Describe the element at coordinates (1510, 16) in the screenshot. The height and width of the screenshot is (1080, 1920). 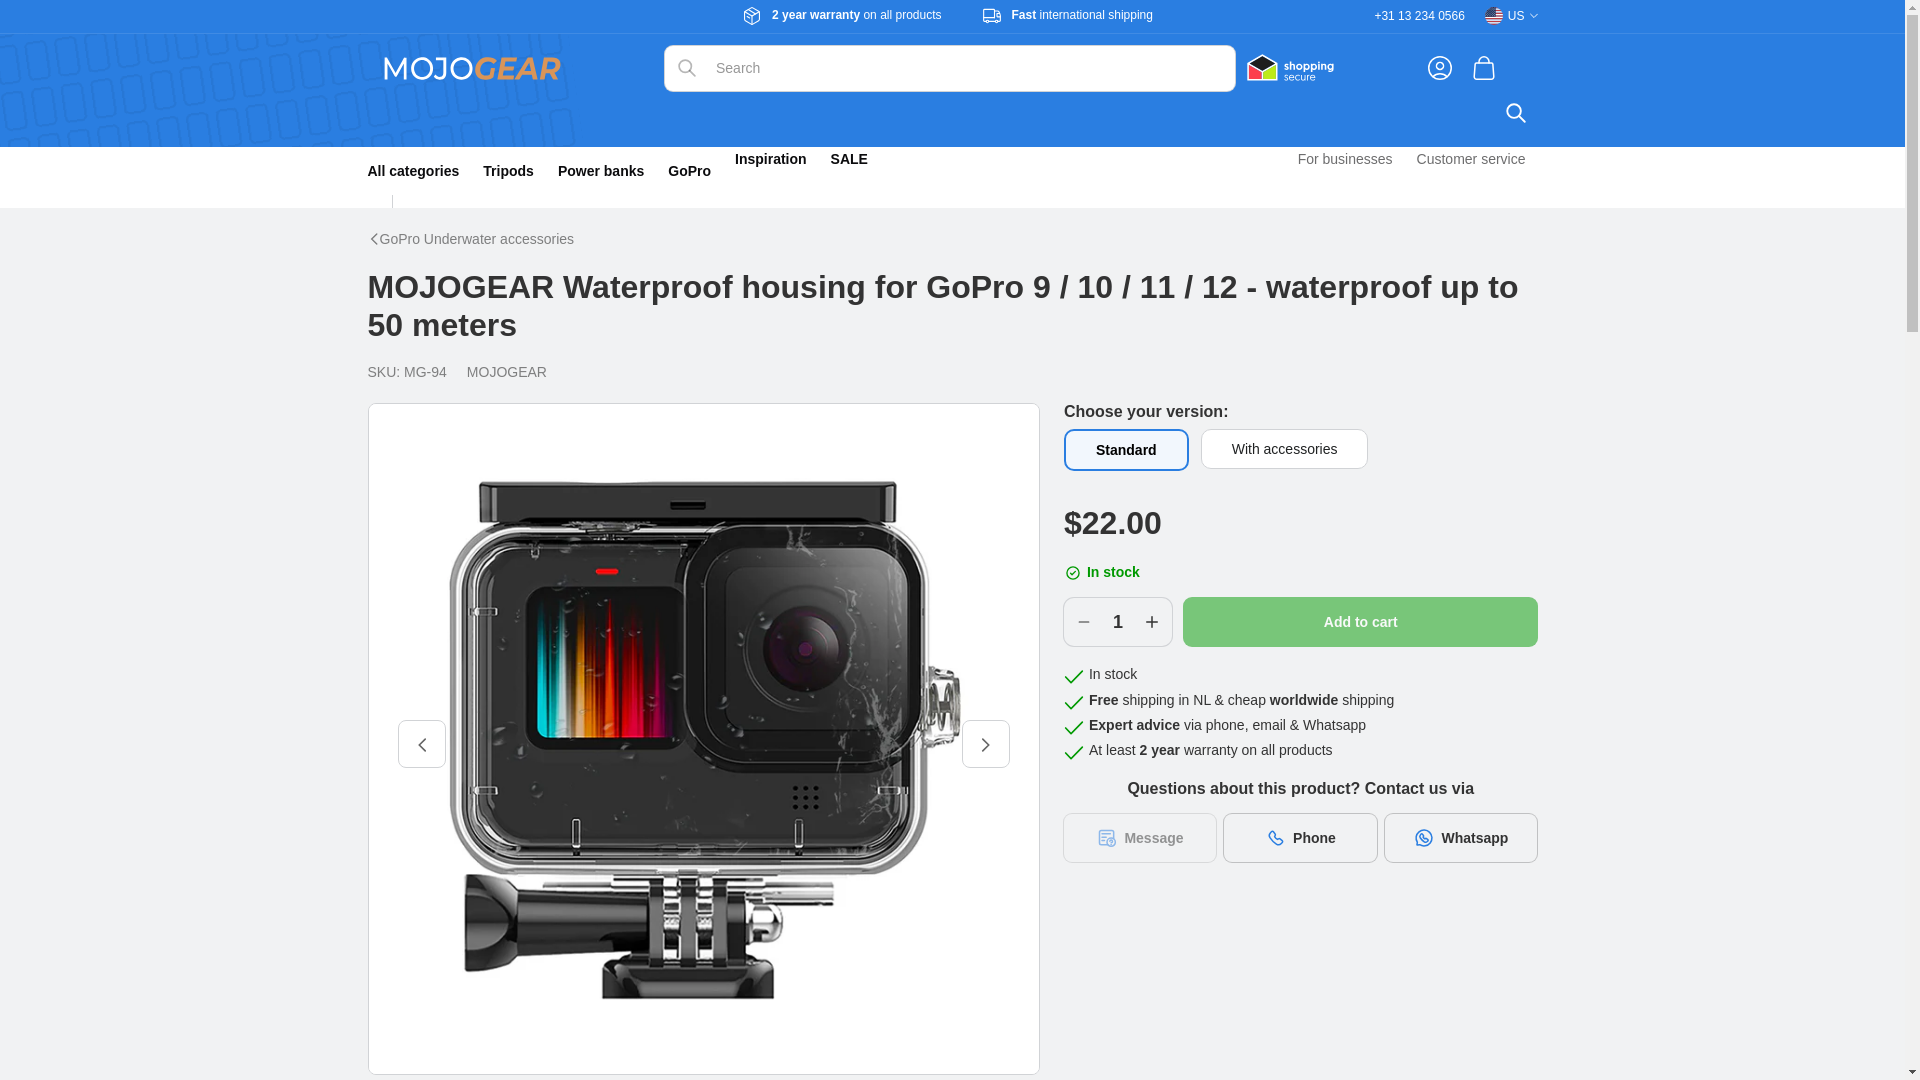
I see `US` at that location.